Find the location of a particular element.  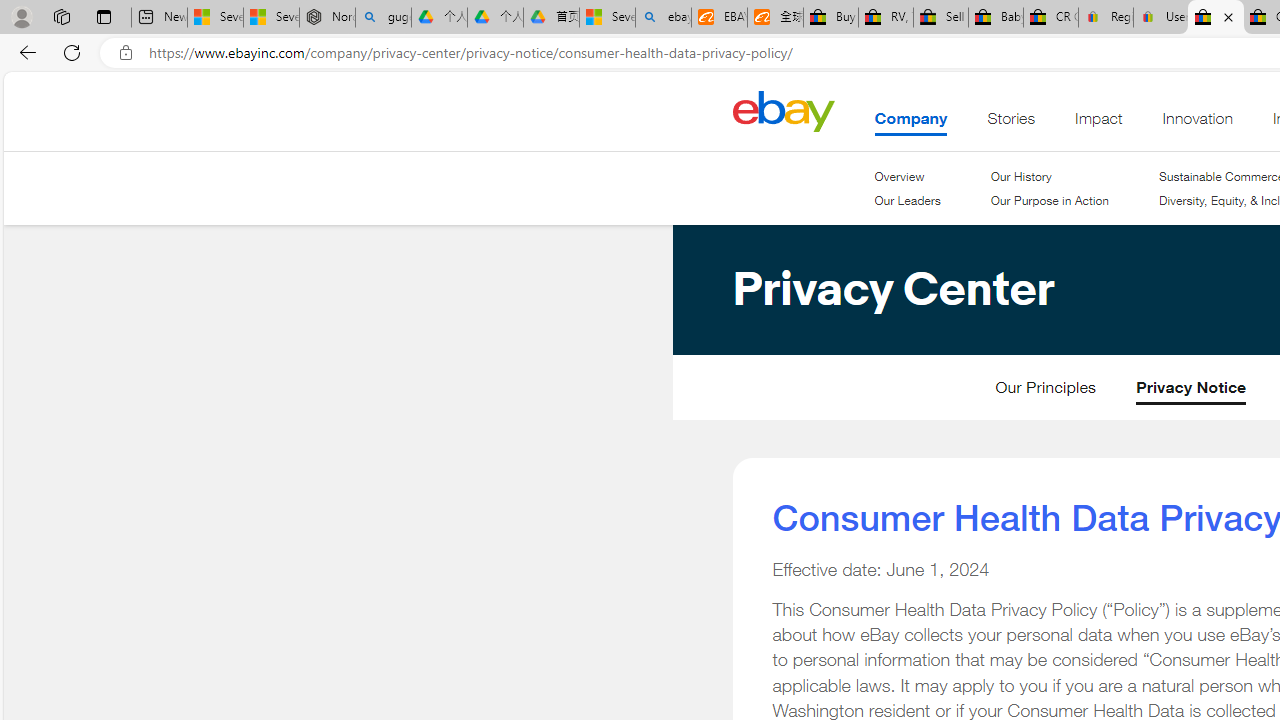

guge yunpan - Search is located at coordinates (382, 18).